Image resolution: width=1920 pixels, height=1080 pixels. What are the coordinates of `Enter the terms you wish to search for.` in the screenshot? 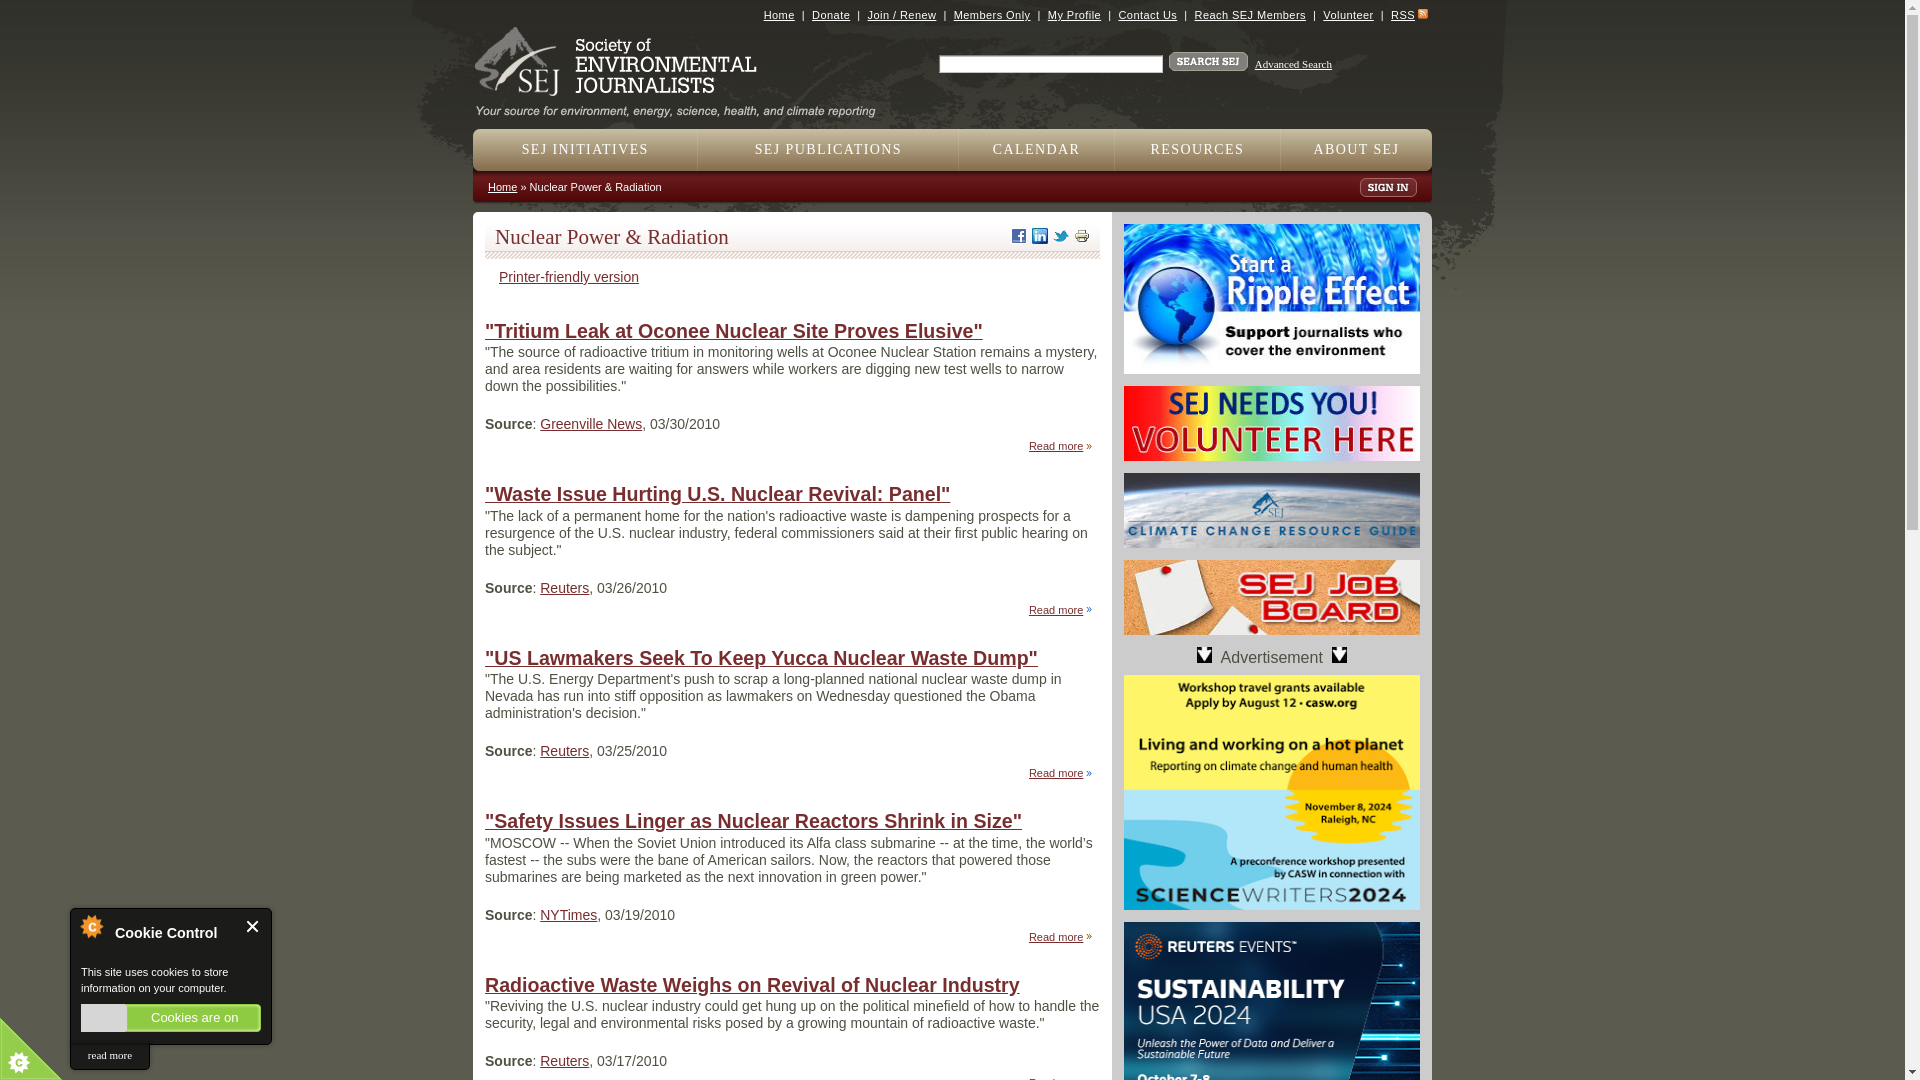 It's located at (1050, 64).